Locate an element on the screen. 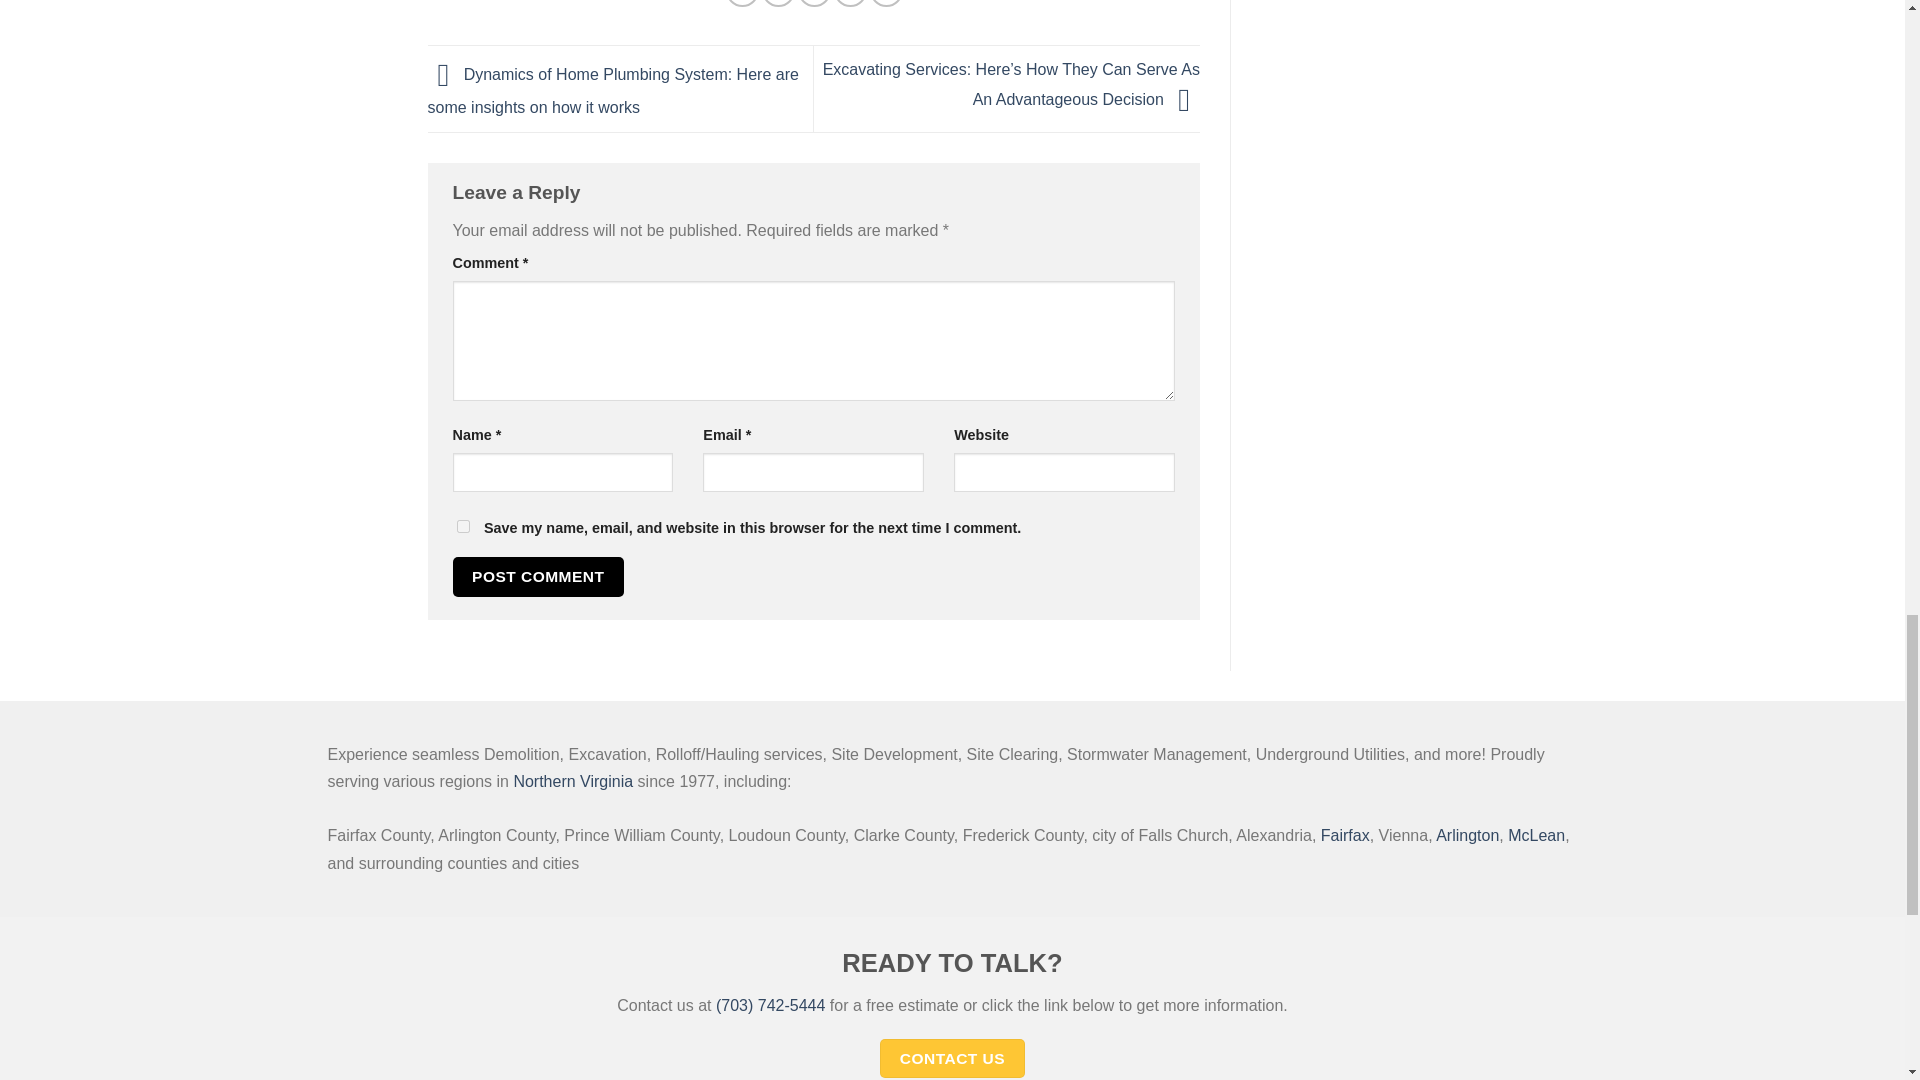 The image size is (1920, 1080). Share on LinkedIn is located at coordinates (886, 3).